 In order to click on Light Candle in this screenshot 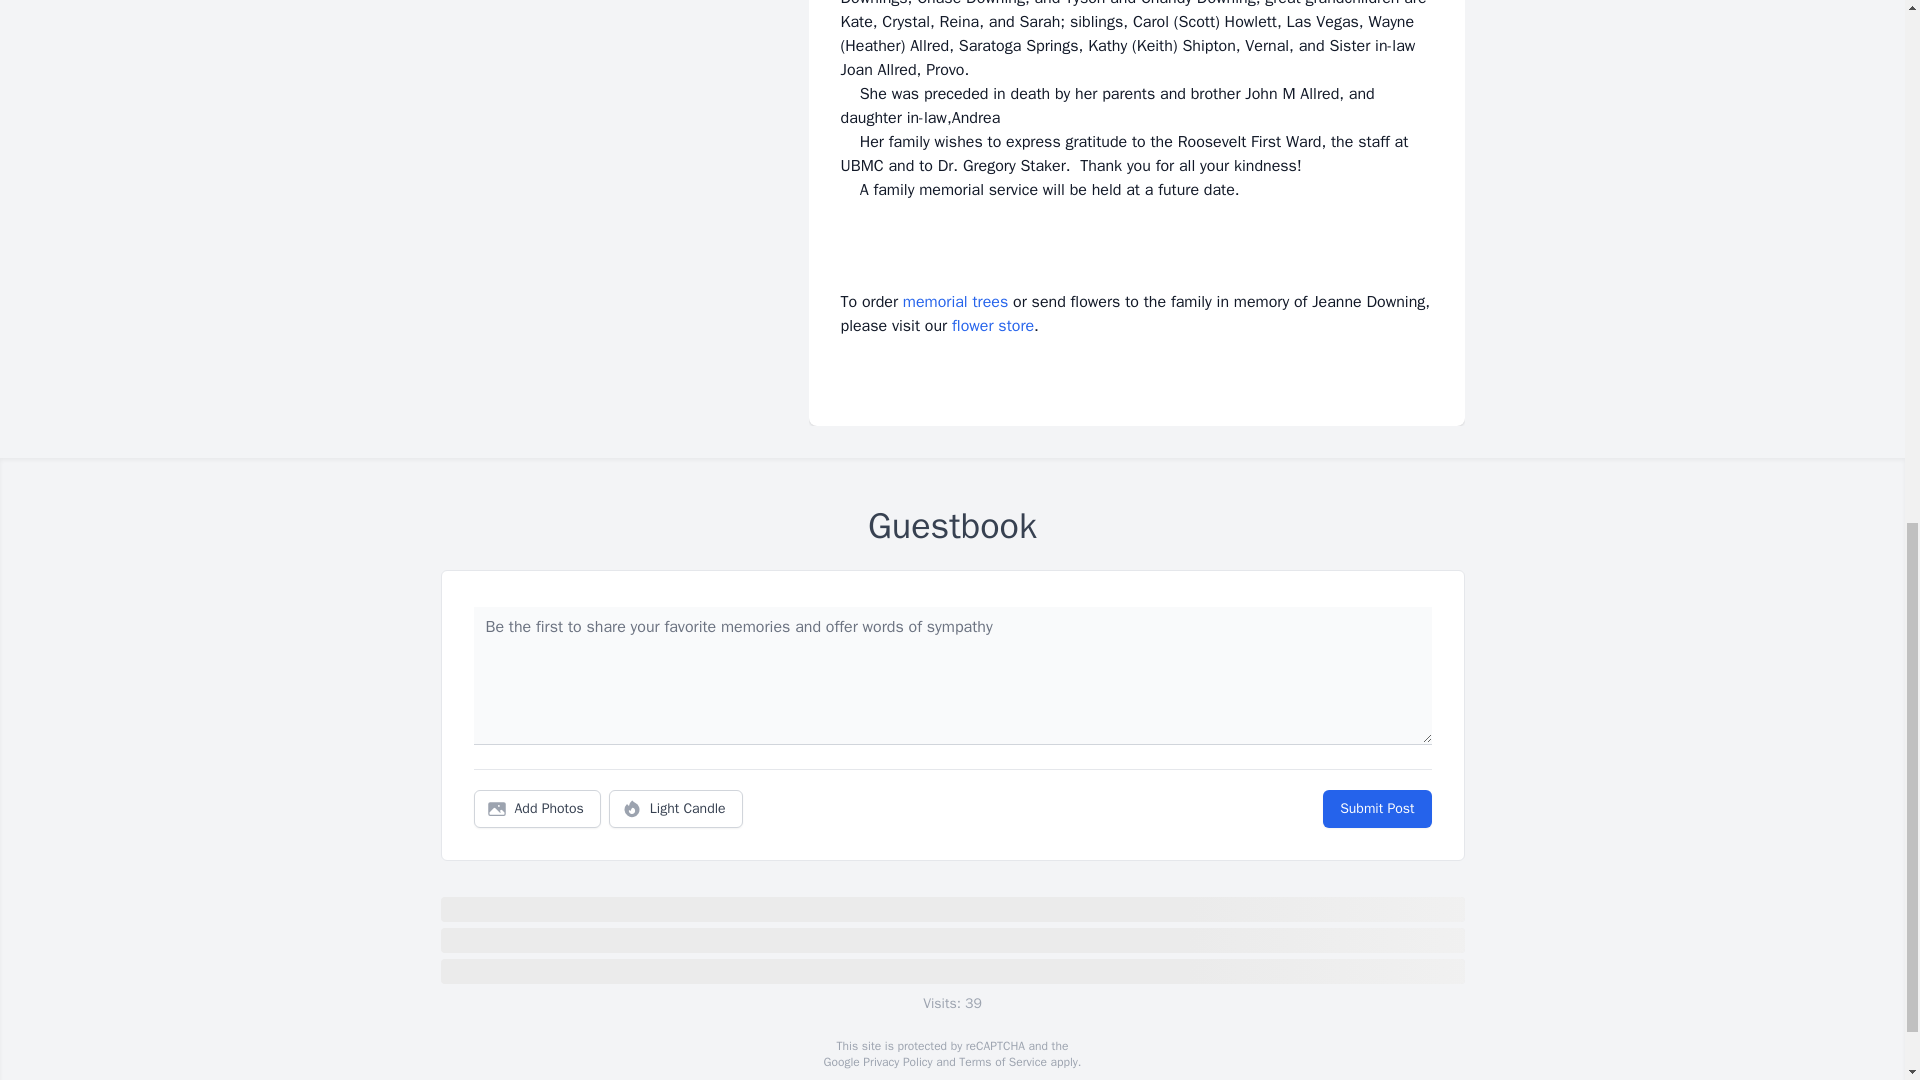, I will do `click(676, 808)`.